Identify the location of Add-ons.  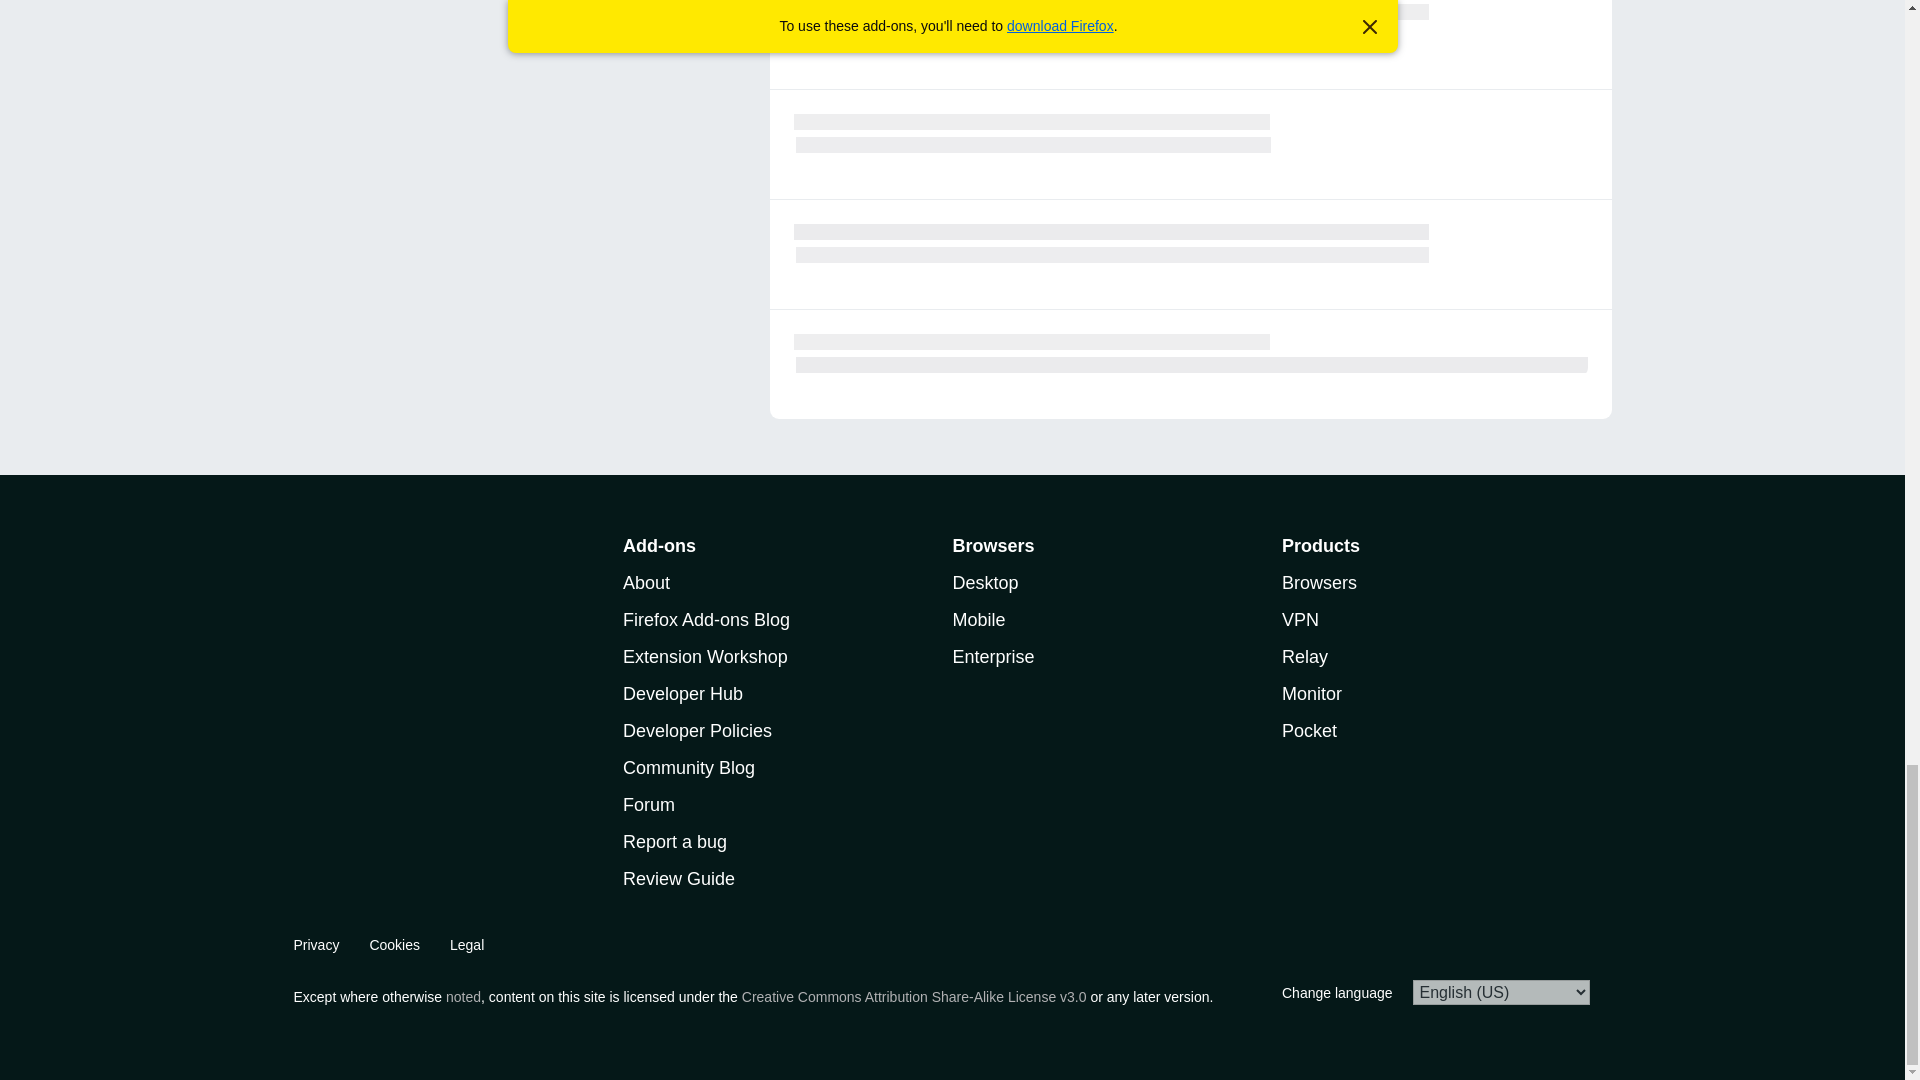
(658, 546).